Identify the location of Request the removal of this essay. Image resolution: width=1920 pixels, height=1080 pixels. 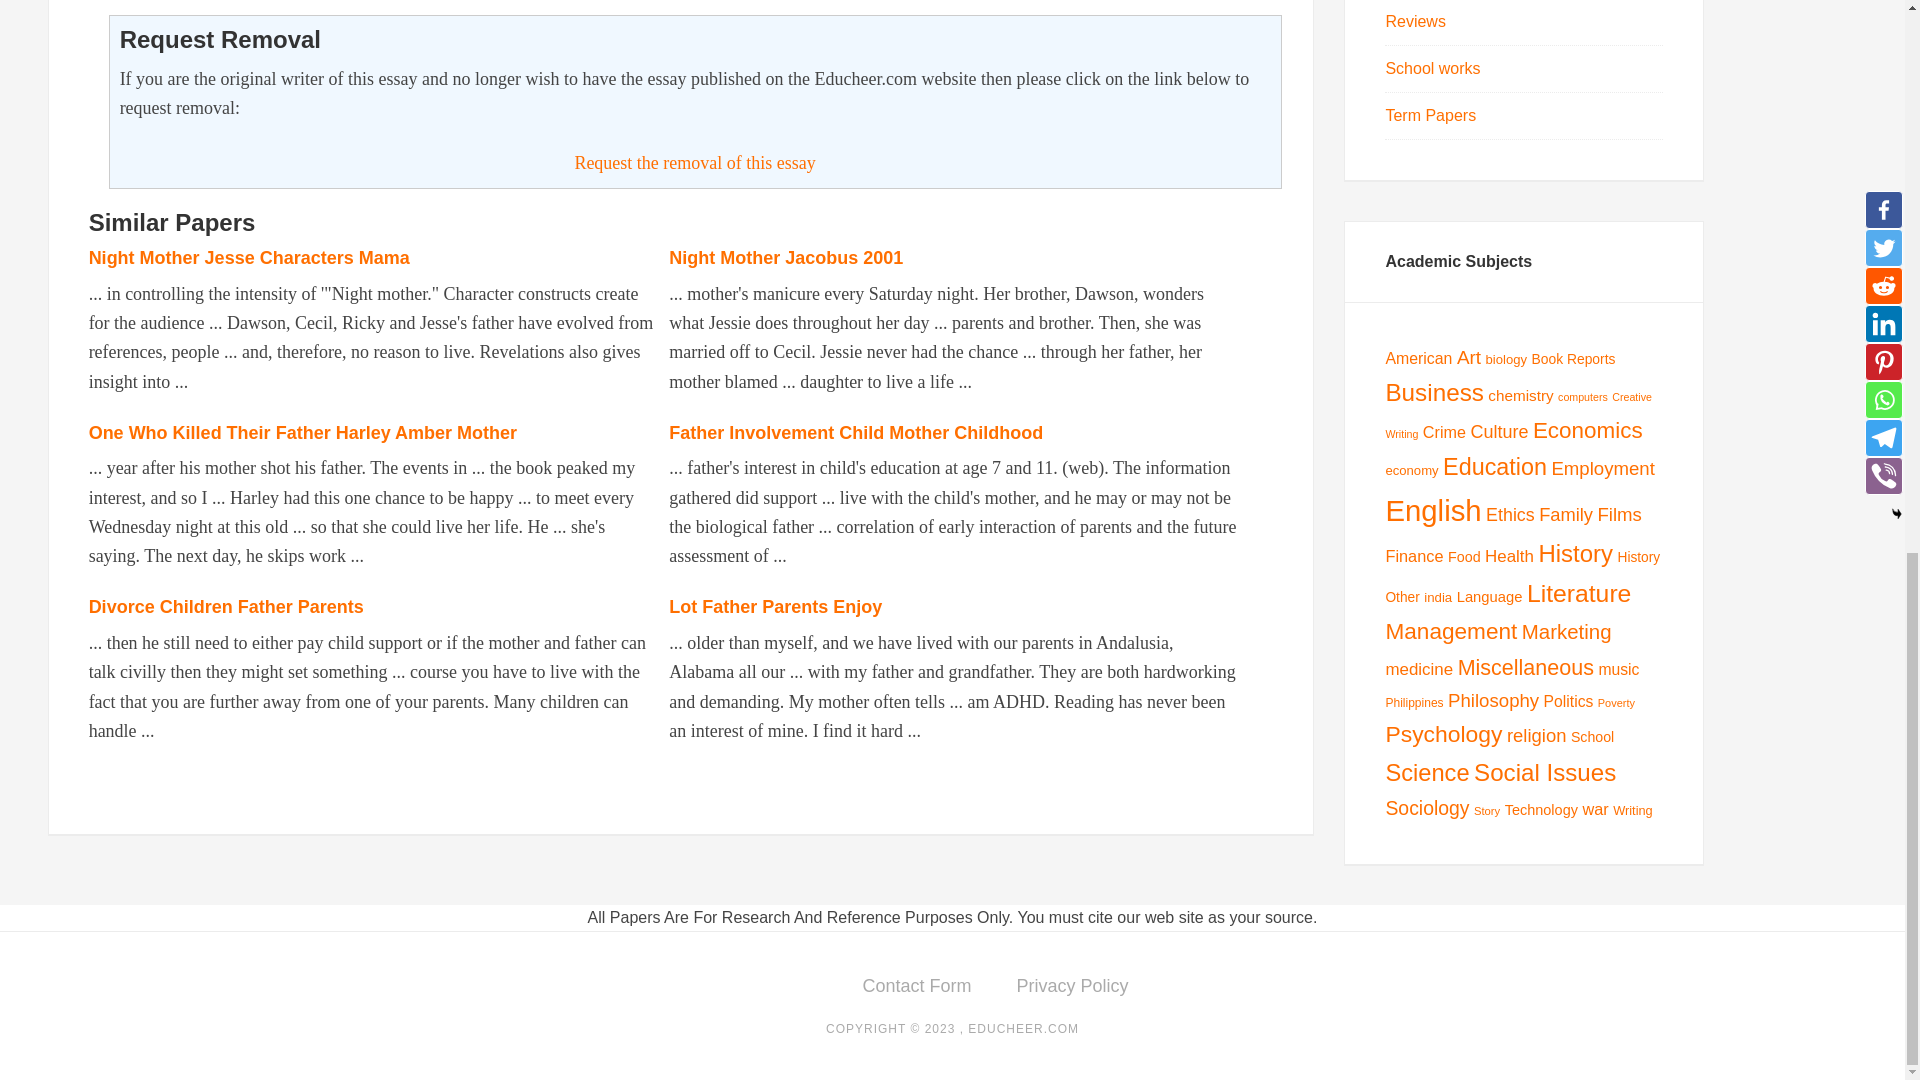
(694, 162).